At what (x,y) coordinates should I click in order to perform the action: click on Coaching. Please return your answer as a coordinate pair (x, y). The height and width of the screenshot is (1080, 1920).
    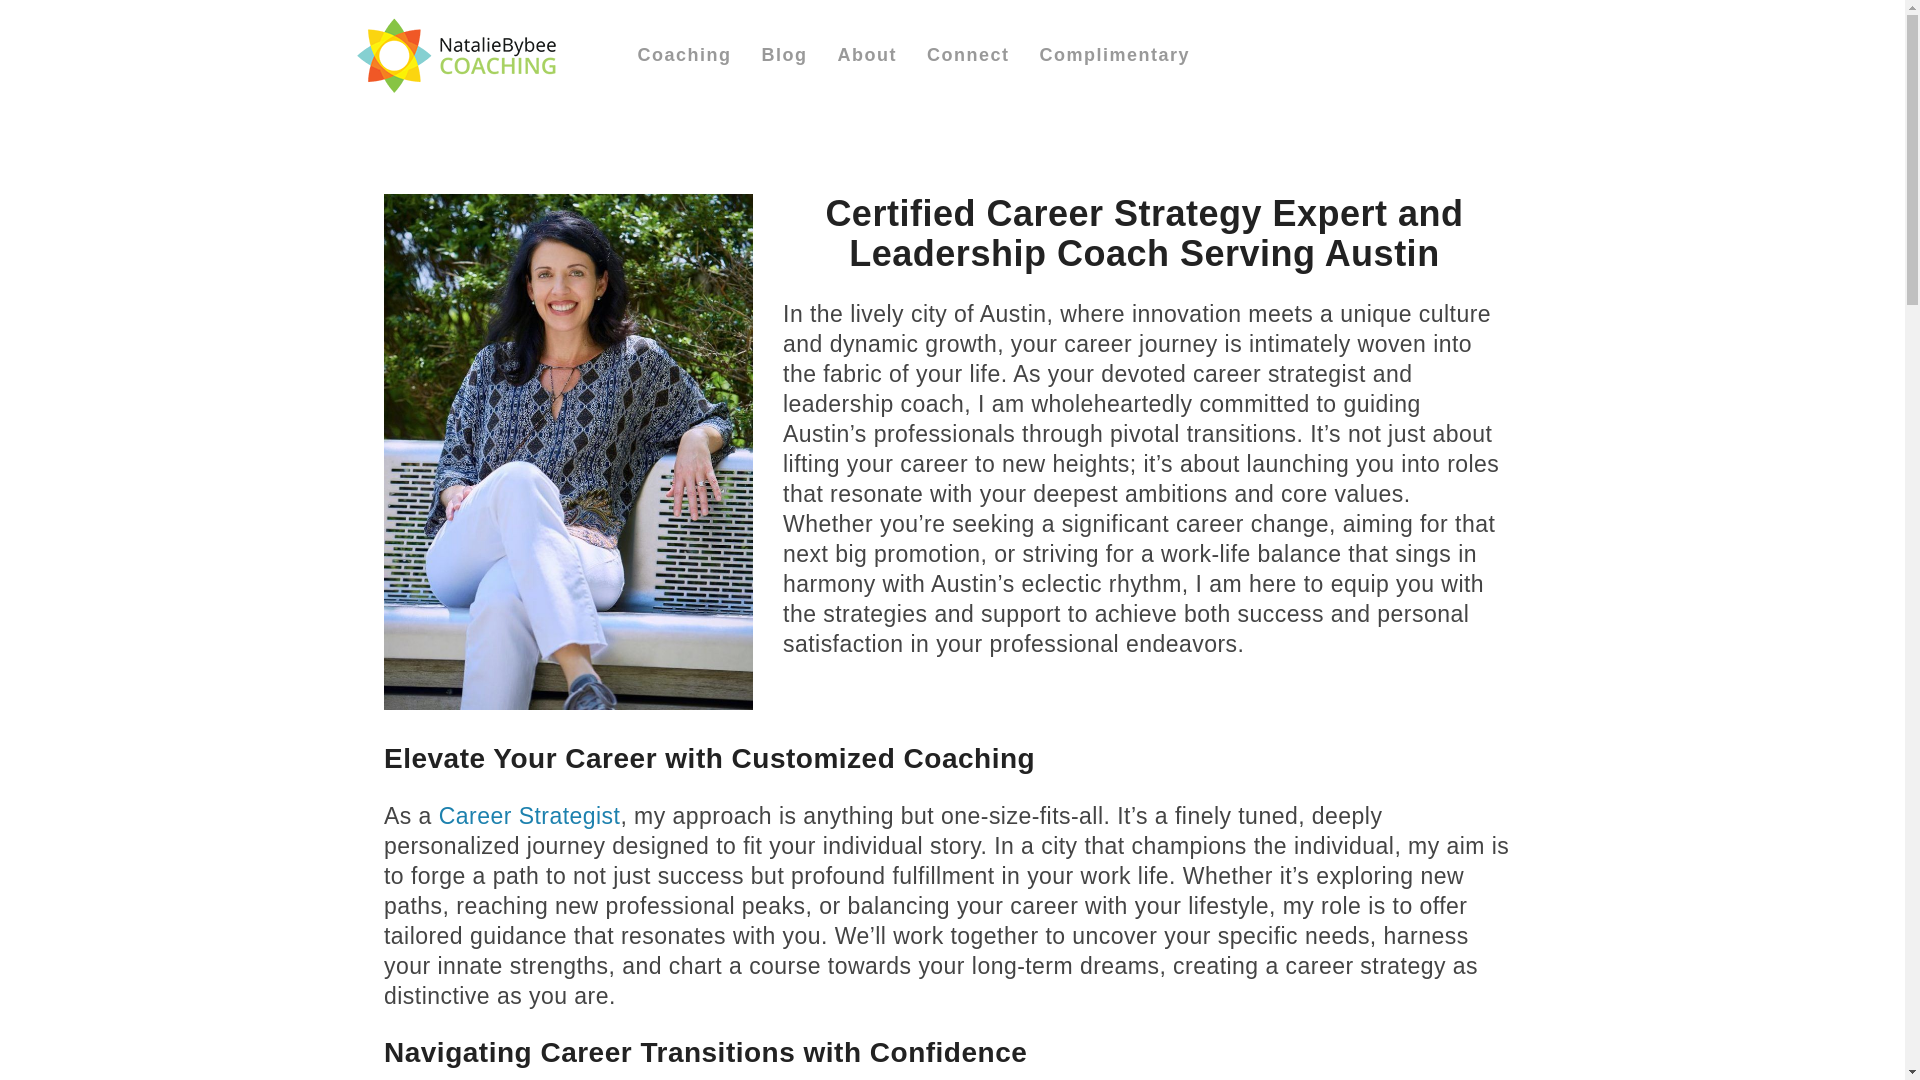
    Looking at the image, I should click on (684, 55).